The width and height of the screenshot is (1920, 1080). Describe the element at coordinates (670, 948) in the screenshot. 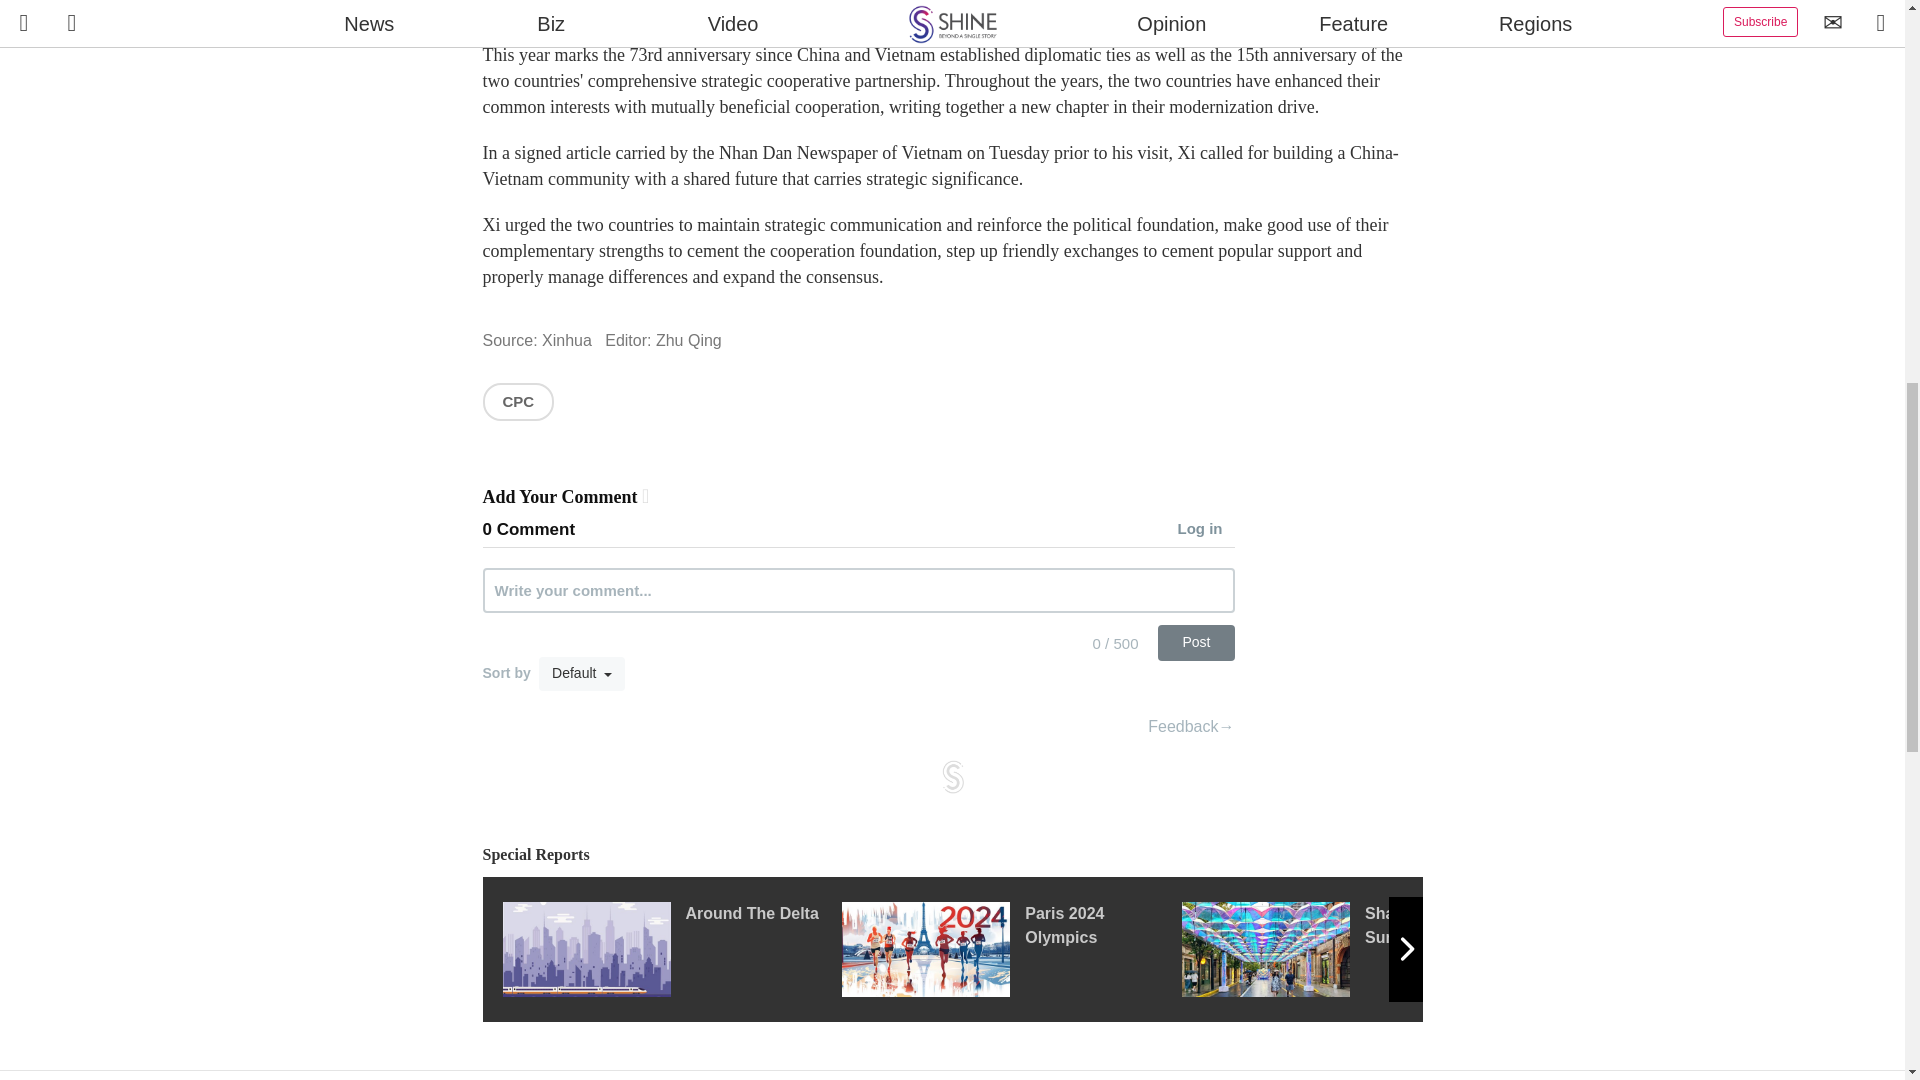

I see `Around The Delta` at that location.